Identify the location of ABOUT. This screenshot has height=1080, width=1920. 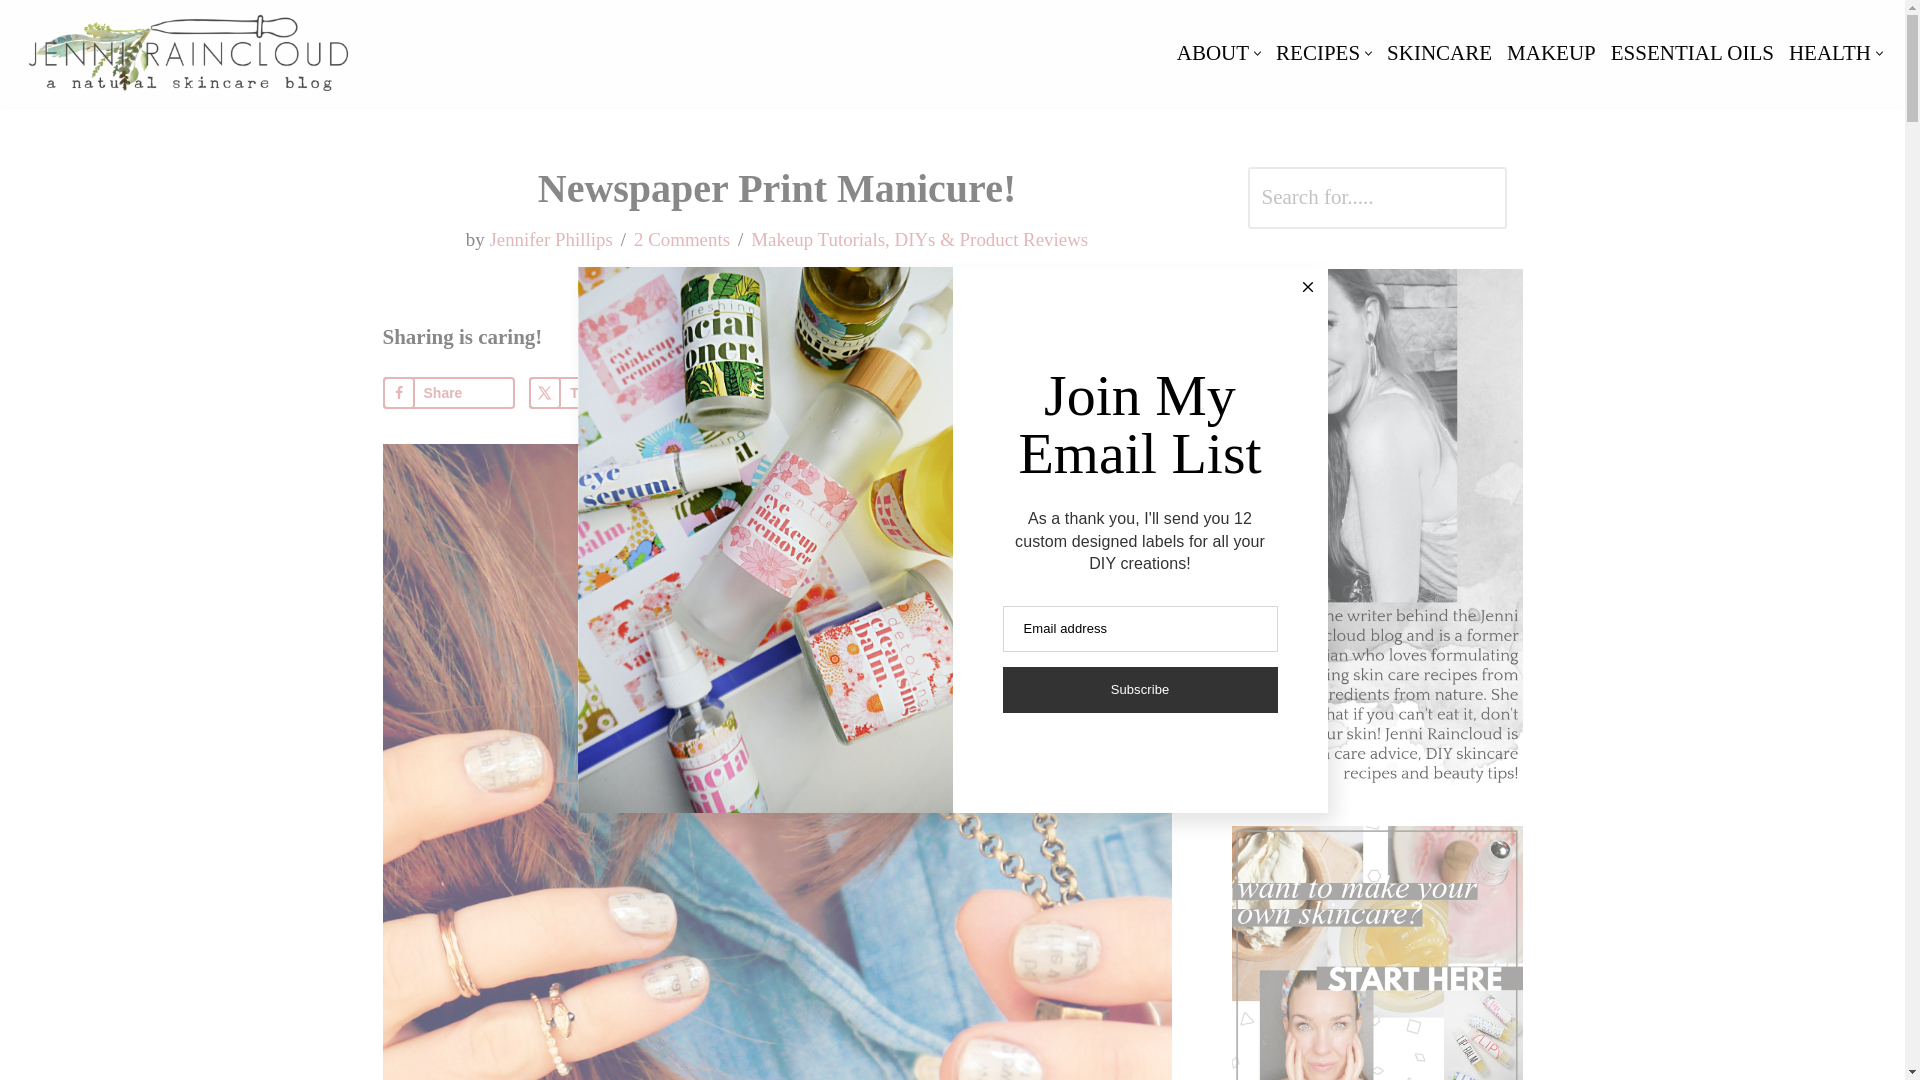
(1212, 53).